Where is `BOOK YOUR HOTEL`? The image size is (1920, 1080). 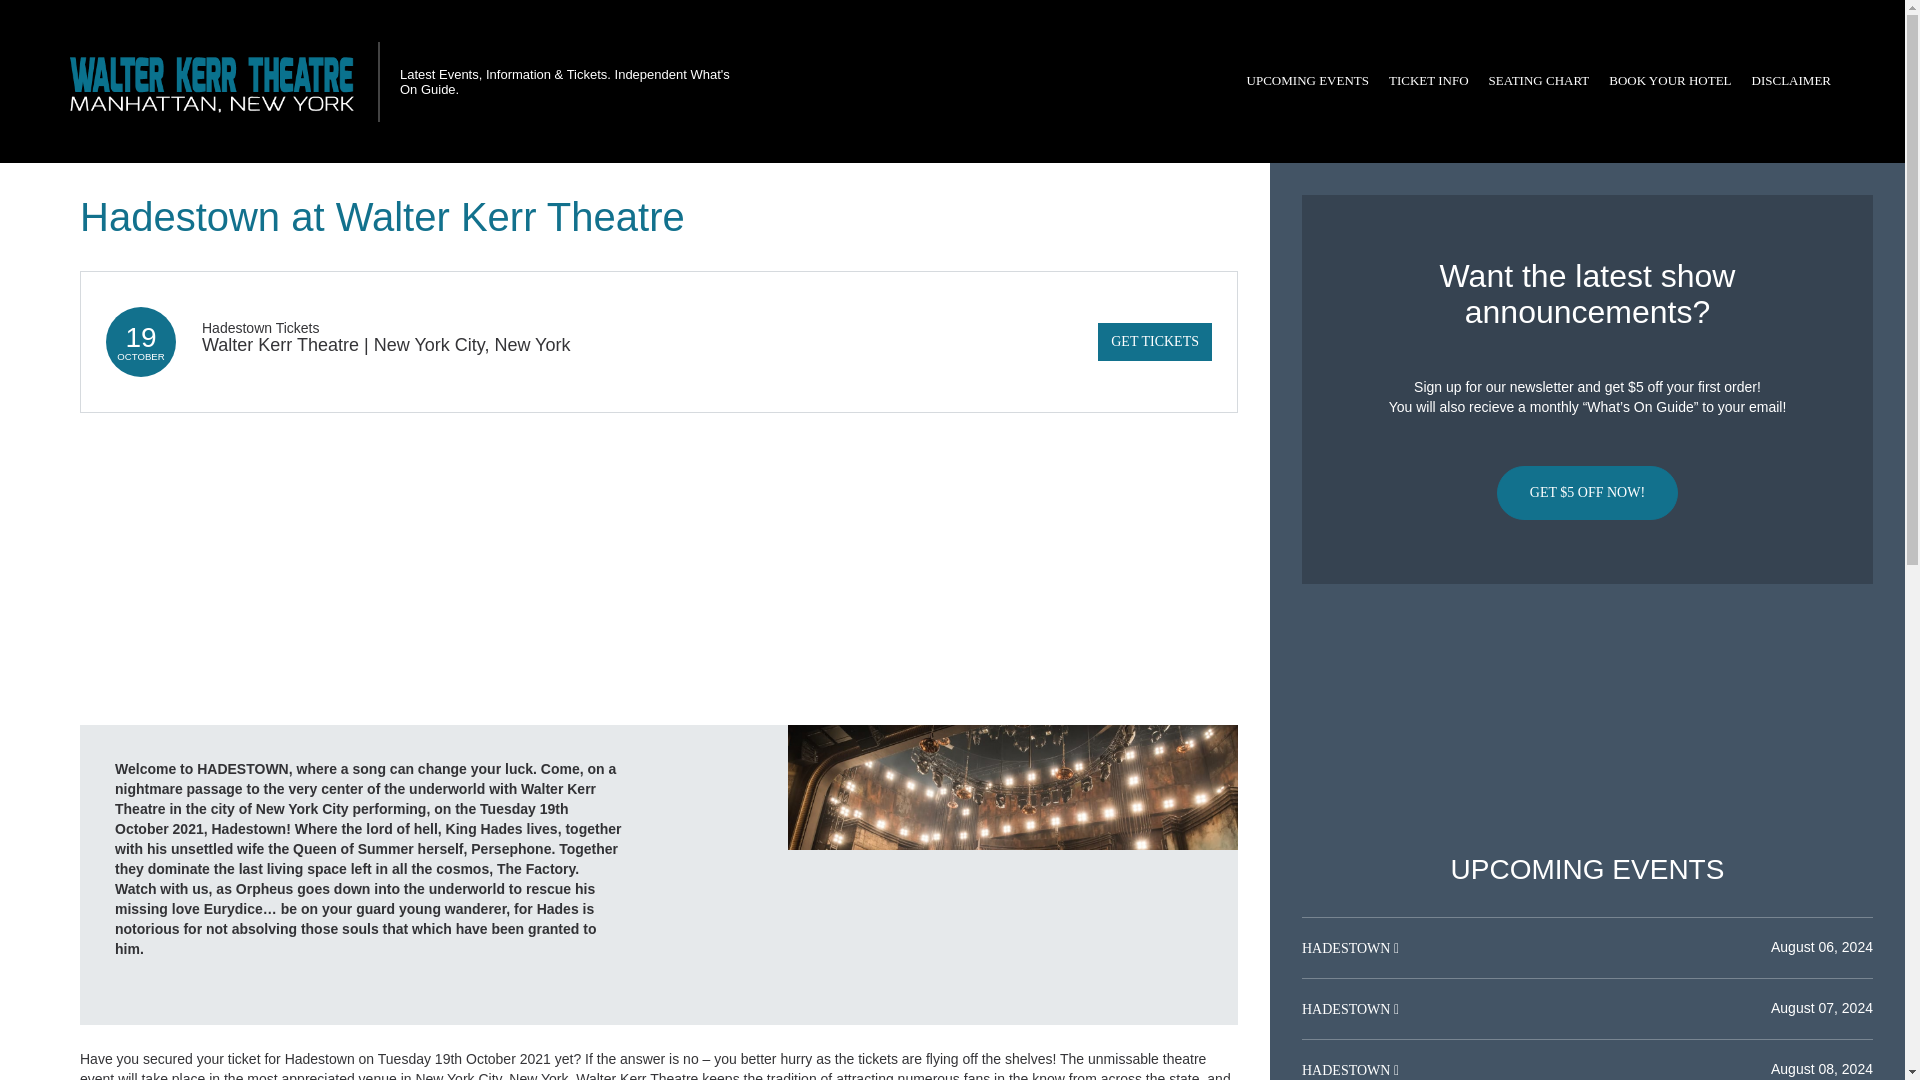
BOOK YOUR HOTEL is located at coordinates (1670, 81).